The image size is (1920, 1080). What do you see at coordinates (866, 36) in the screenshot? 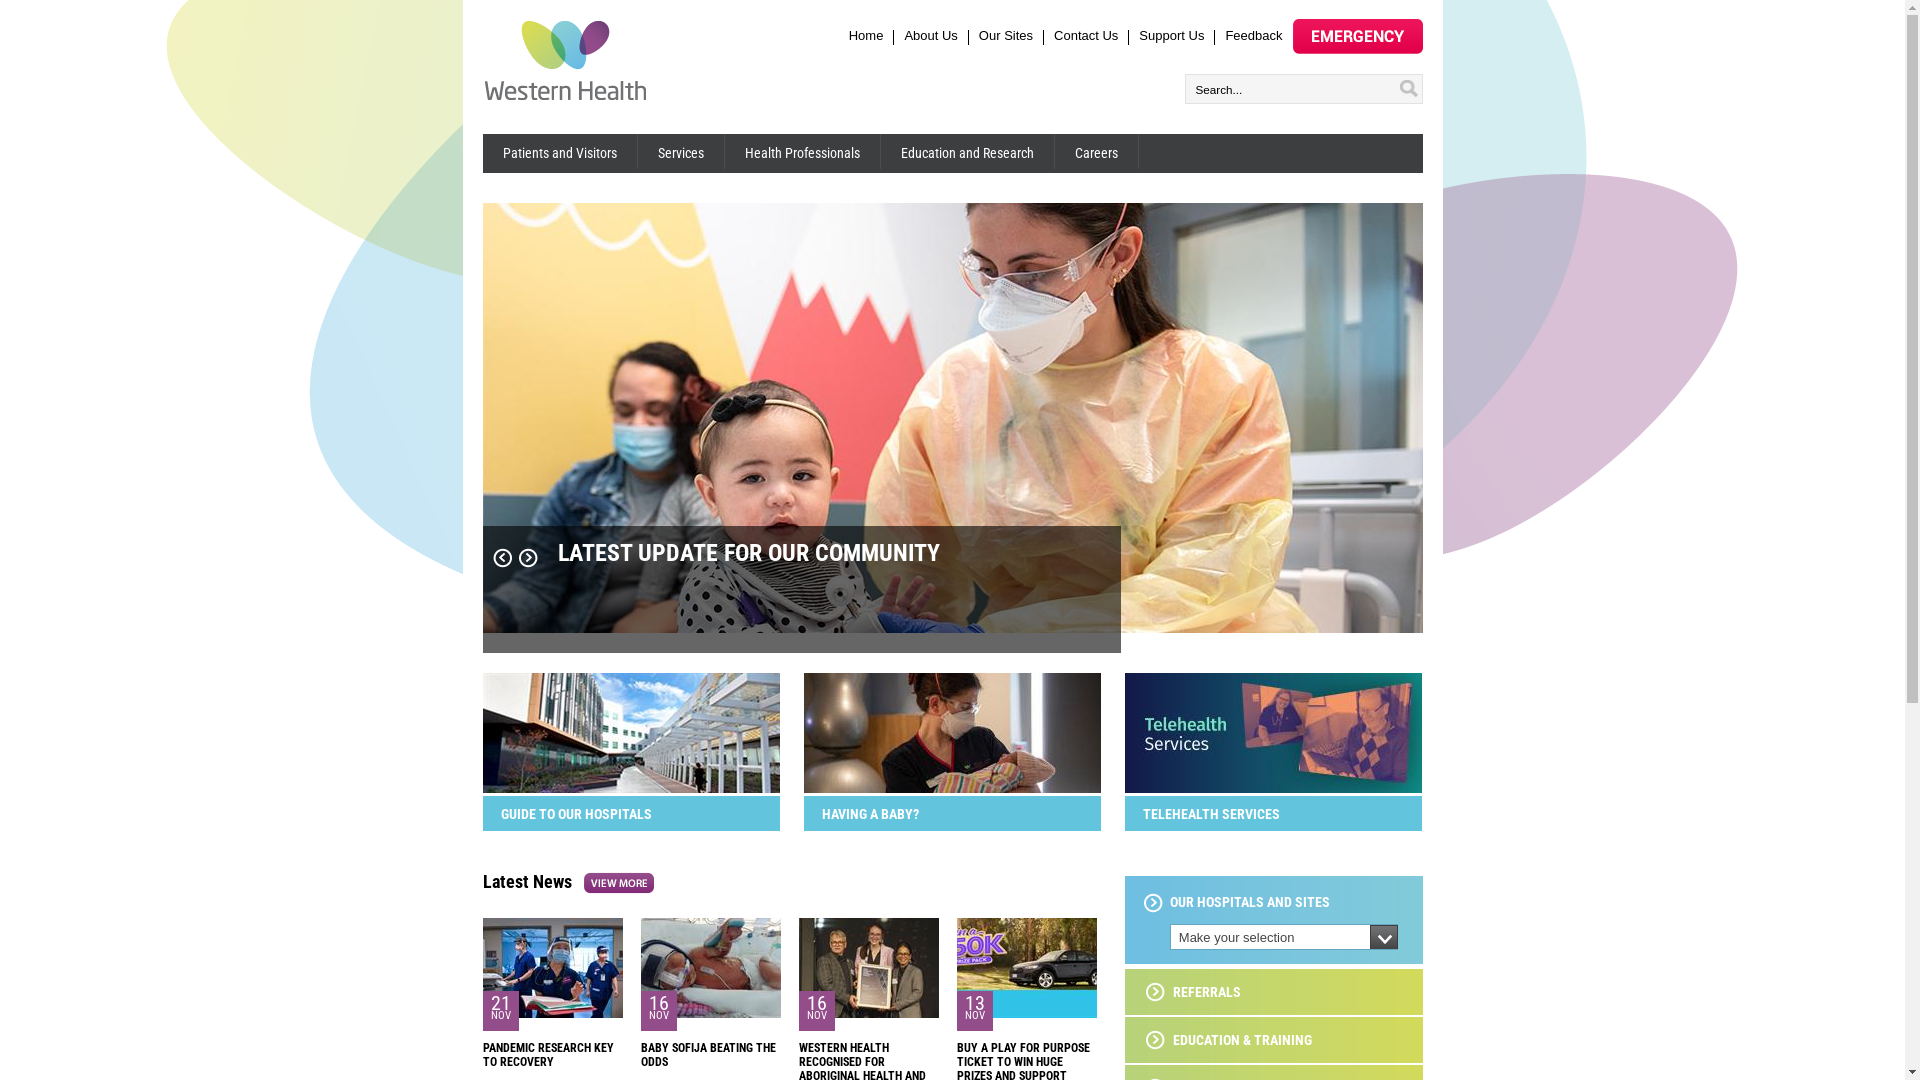
I see `Home` at bounding box center [866, 36].